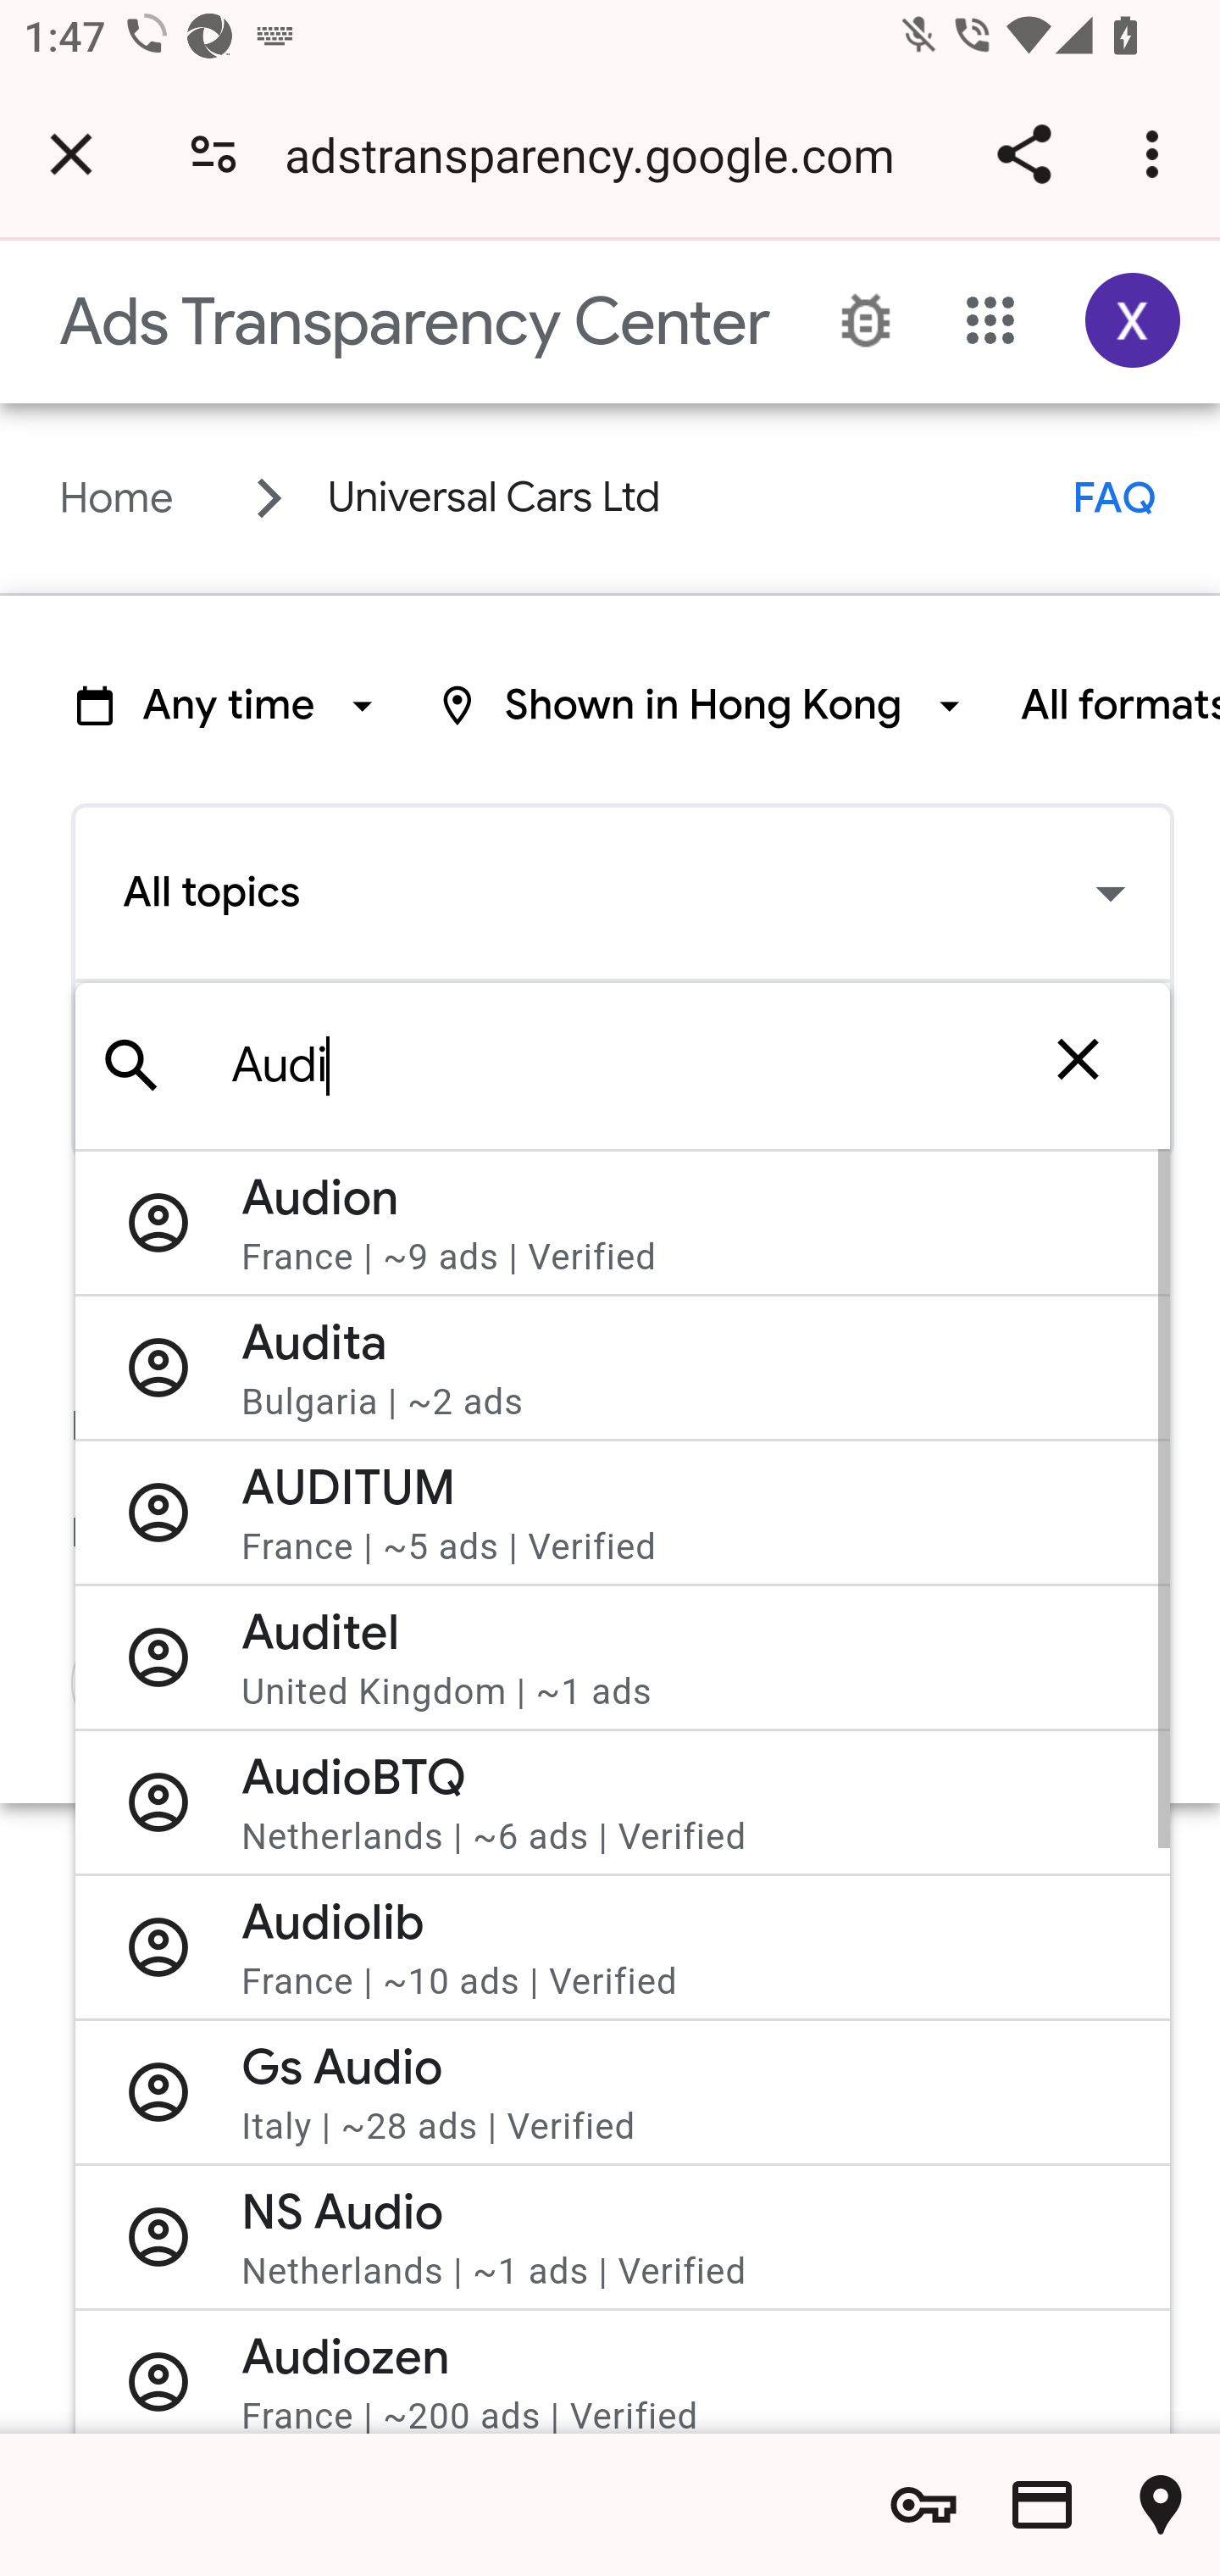 The height and width of the screenshot is (2576, 1220). Describe the element at coordinates (602, 154) in the screenshot. I see `adstransparency.google.com` at that location.